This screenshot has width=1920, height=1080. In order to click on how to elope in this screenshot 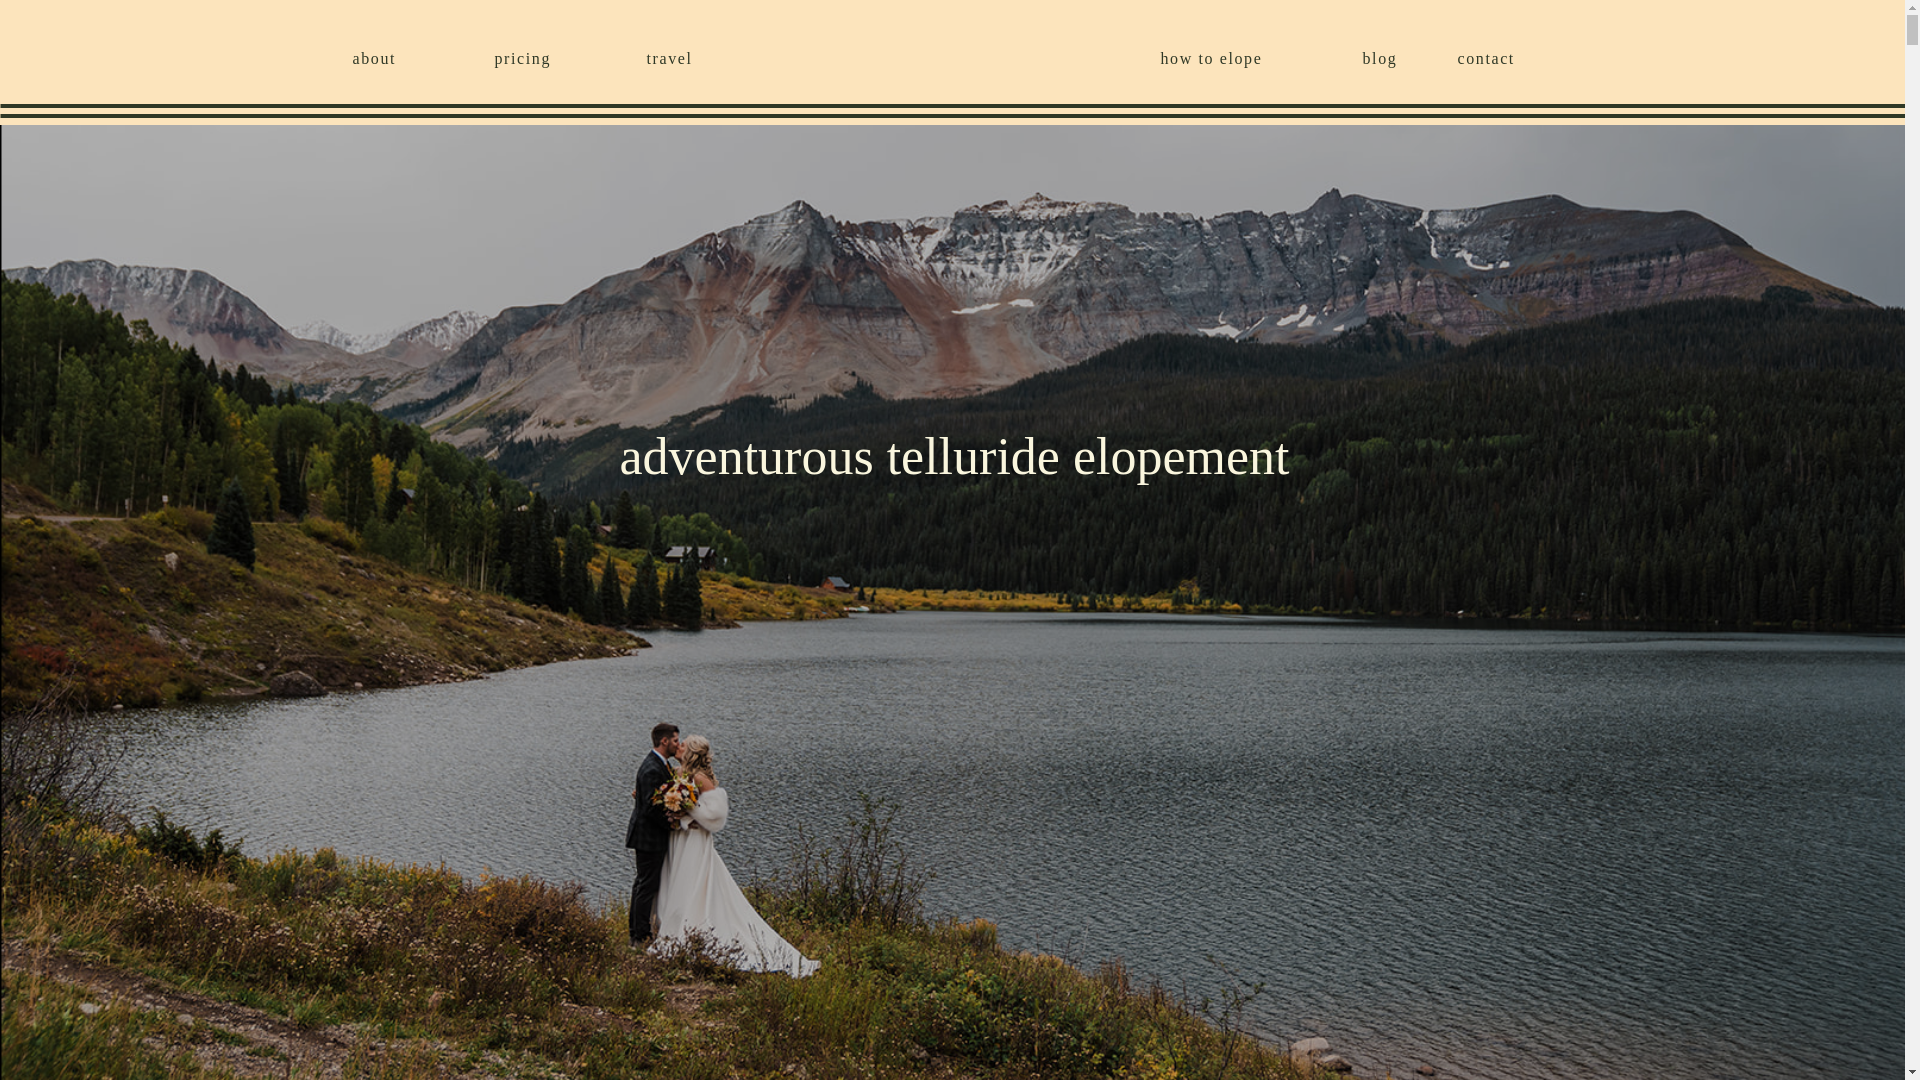, I will do `click(1240, 56)`.